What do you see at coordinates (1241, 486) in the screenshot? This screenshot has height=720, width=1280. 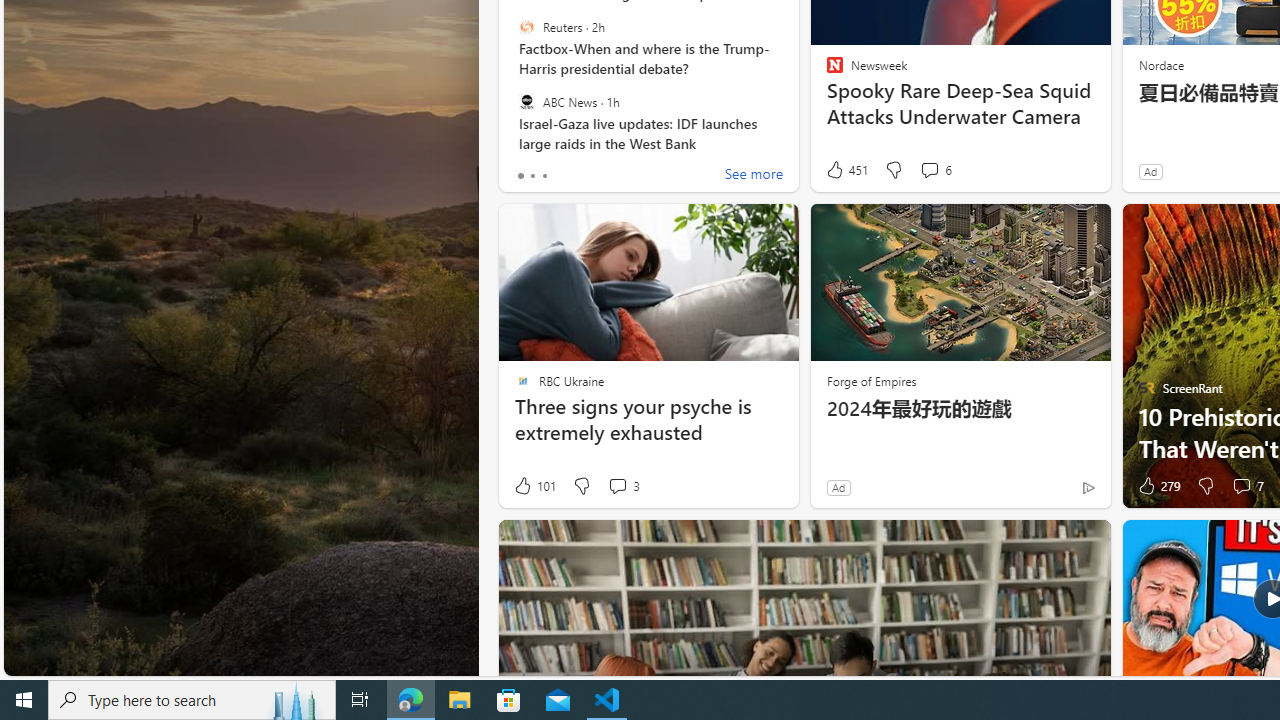 I see `View comments 7 Comment` at bounding box center [1241, 486].